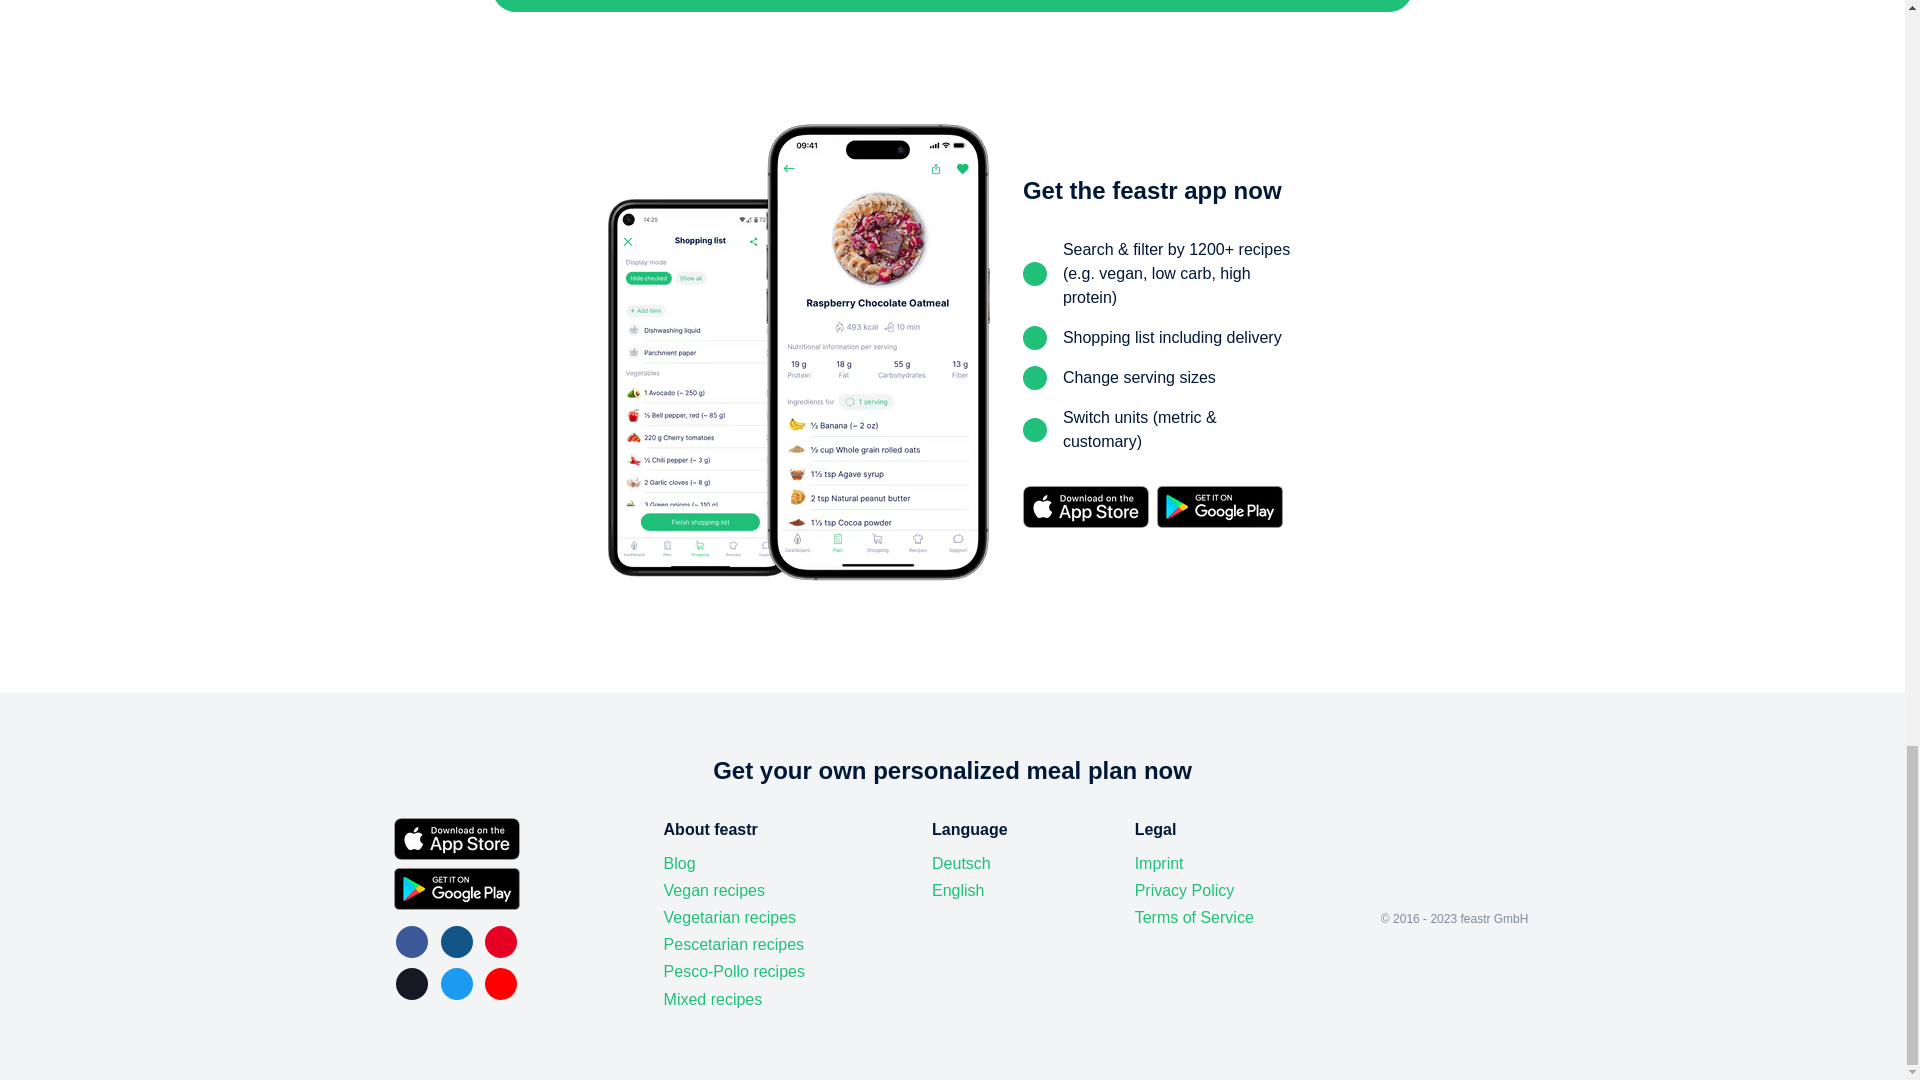 The width and height of the screenshot is (1920, 1080). I want to click on Open in the feastr app, so click(952, 6).